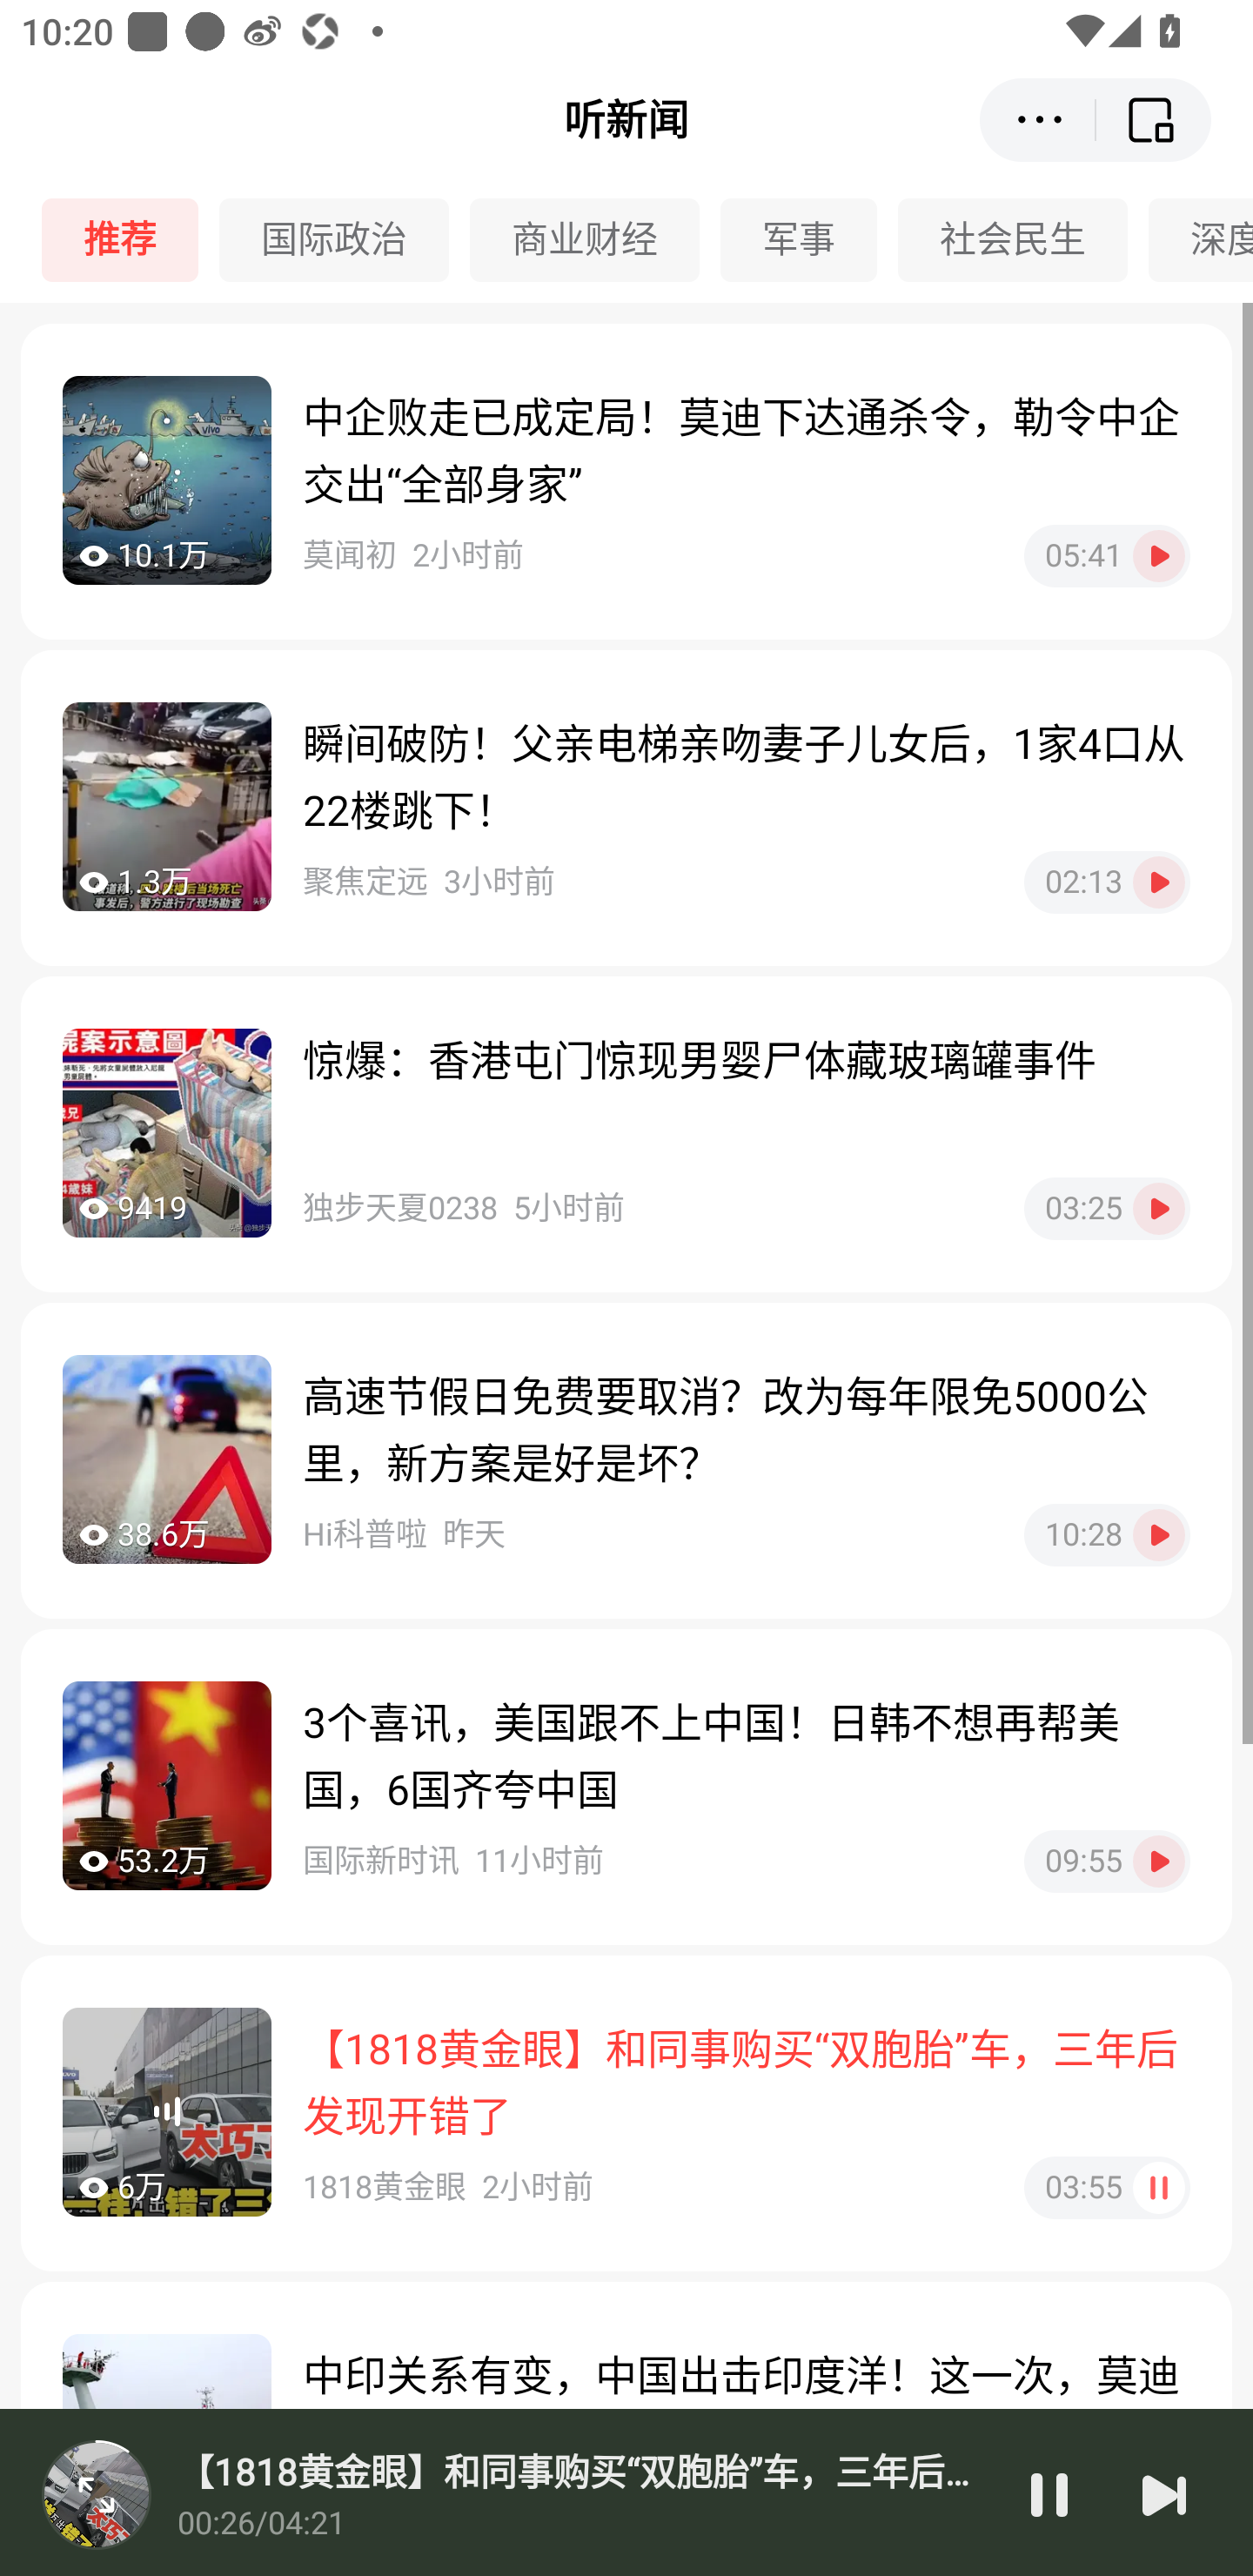 This screenshot has width=1253, height=2576. What do you see at coordinates (626, 808) in the screenshot?
I see `1.3万 瞬间破防！父亲电梯亲吻妻子儿女后，1家4口从22楼跳下！ 聚焦定远3小时前 02:13` at bounding box center [626, 808].